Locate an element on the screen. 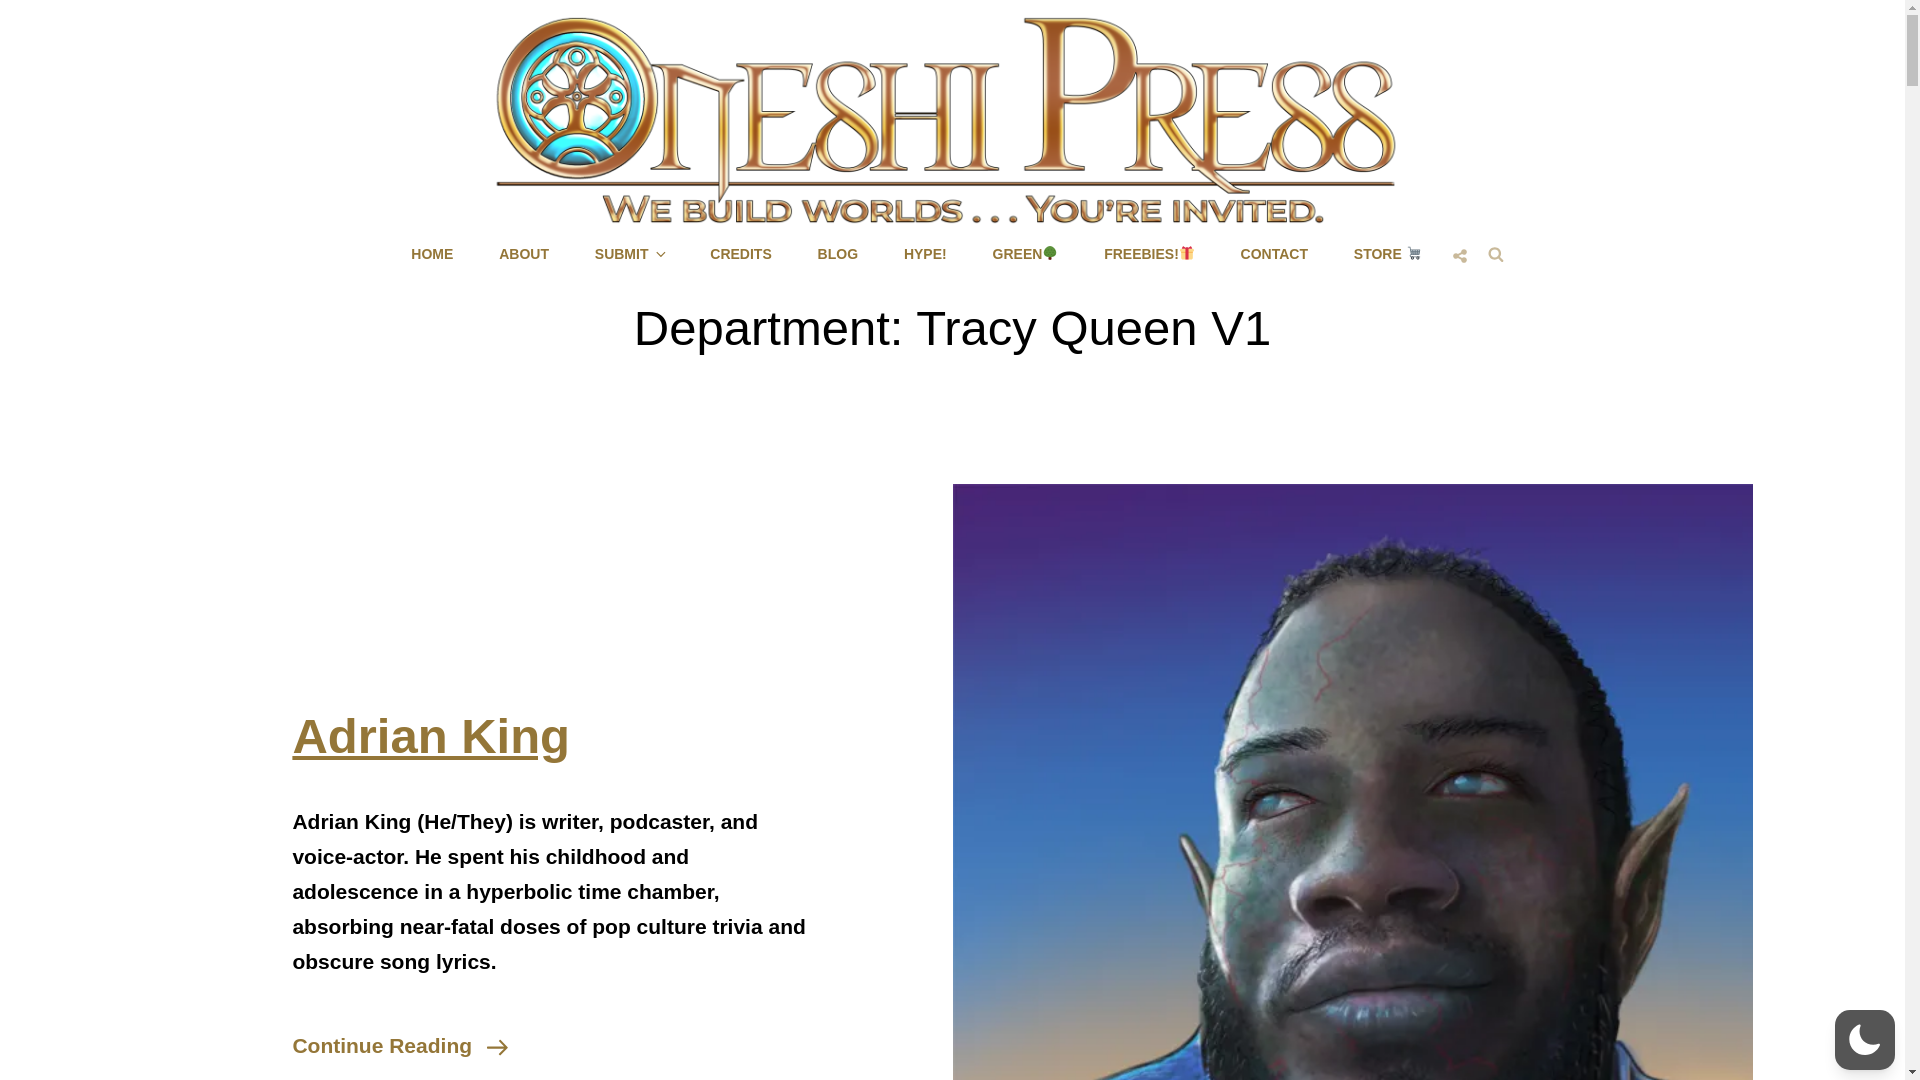 The image size is (1920, 1080). About us: Why we do it is located at coordinates (523, 253).